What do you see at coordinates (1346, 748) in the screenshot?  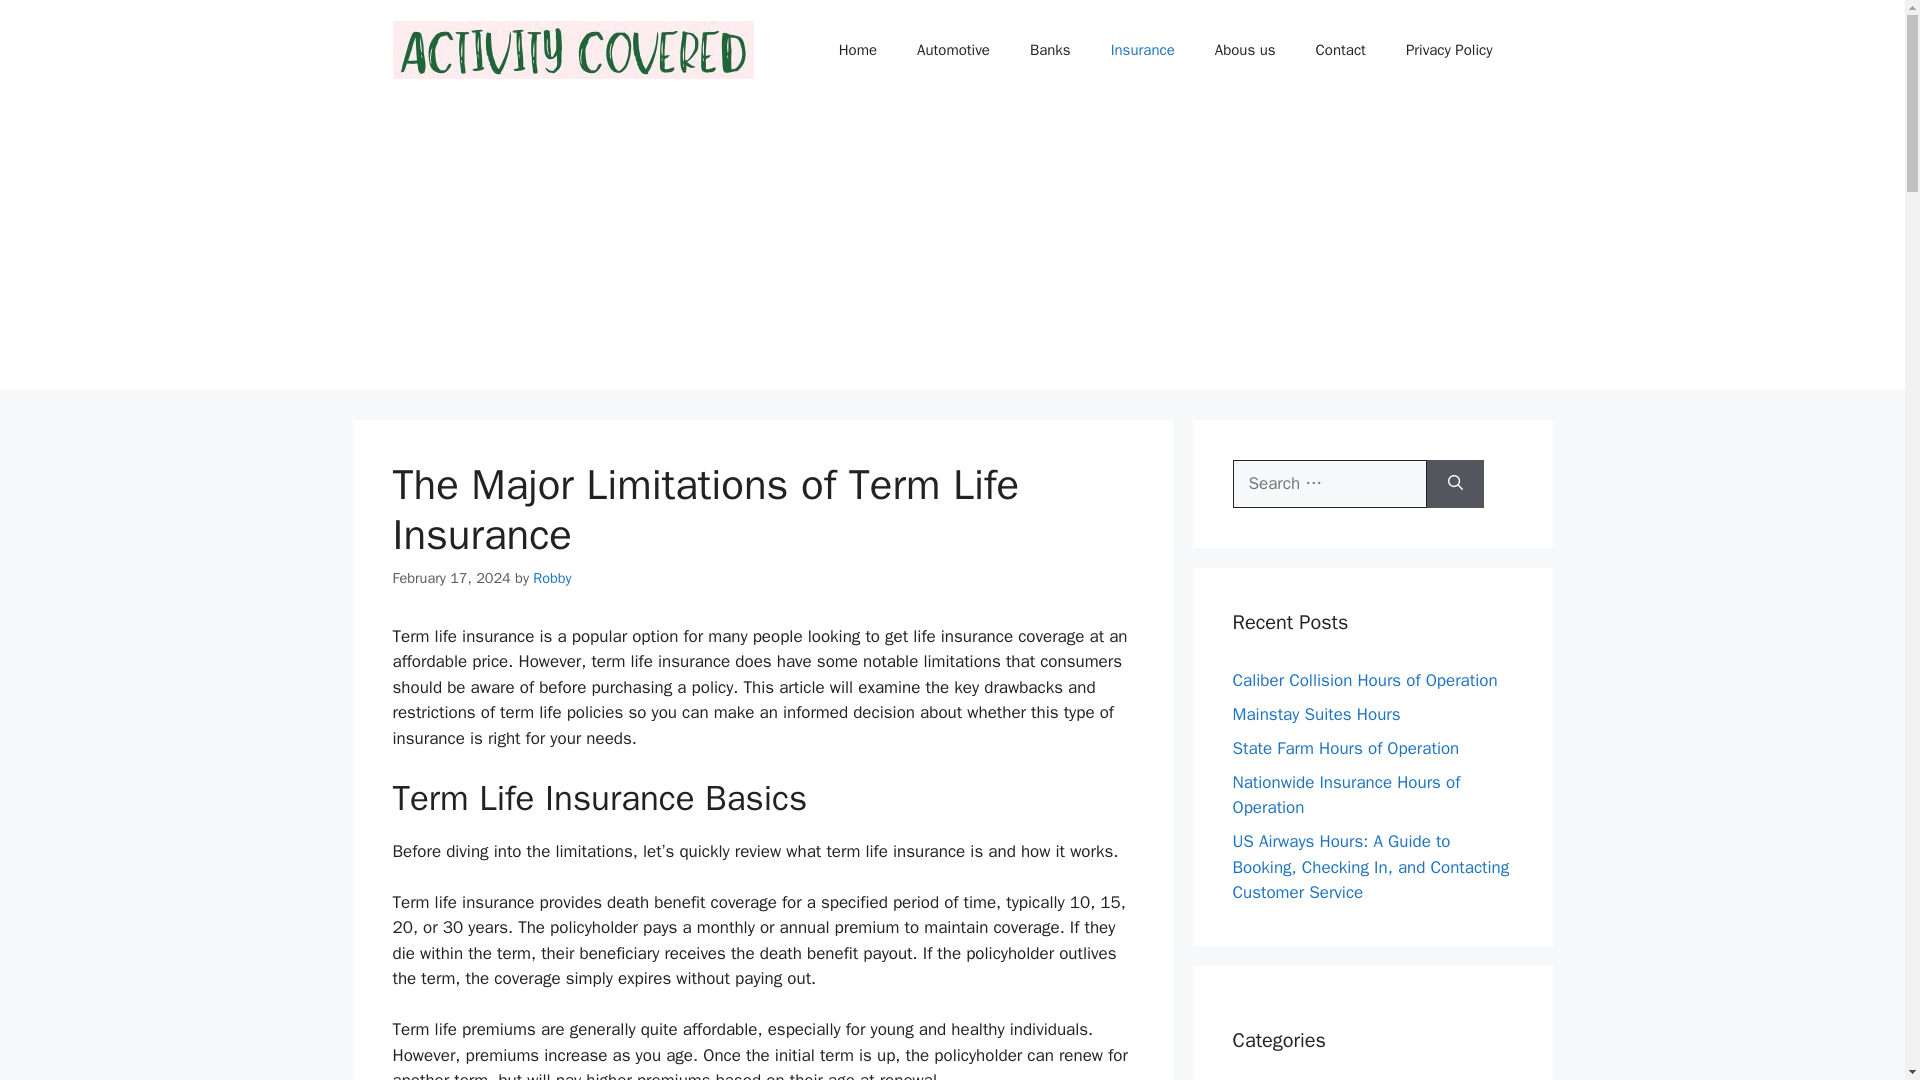 I see `State Farm Hours of Operation` at bounding box center [1346, 748].